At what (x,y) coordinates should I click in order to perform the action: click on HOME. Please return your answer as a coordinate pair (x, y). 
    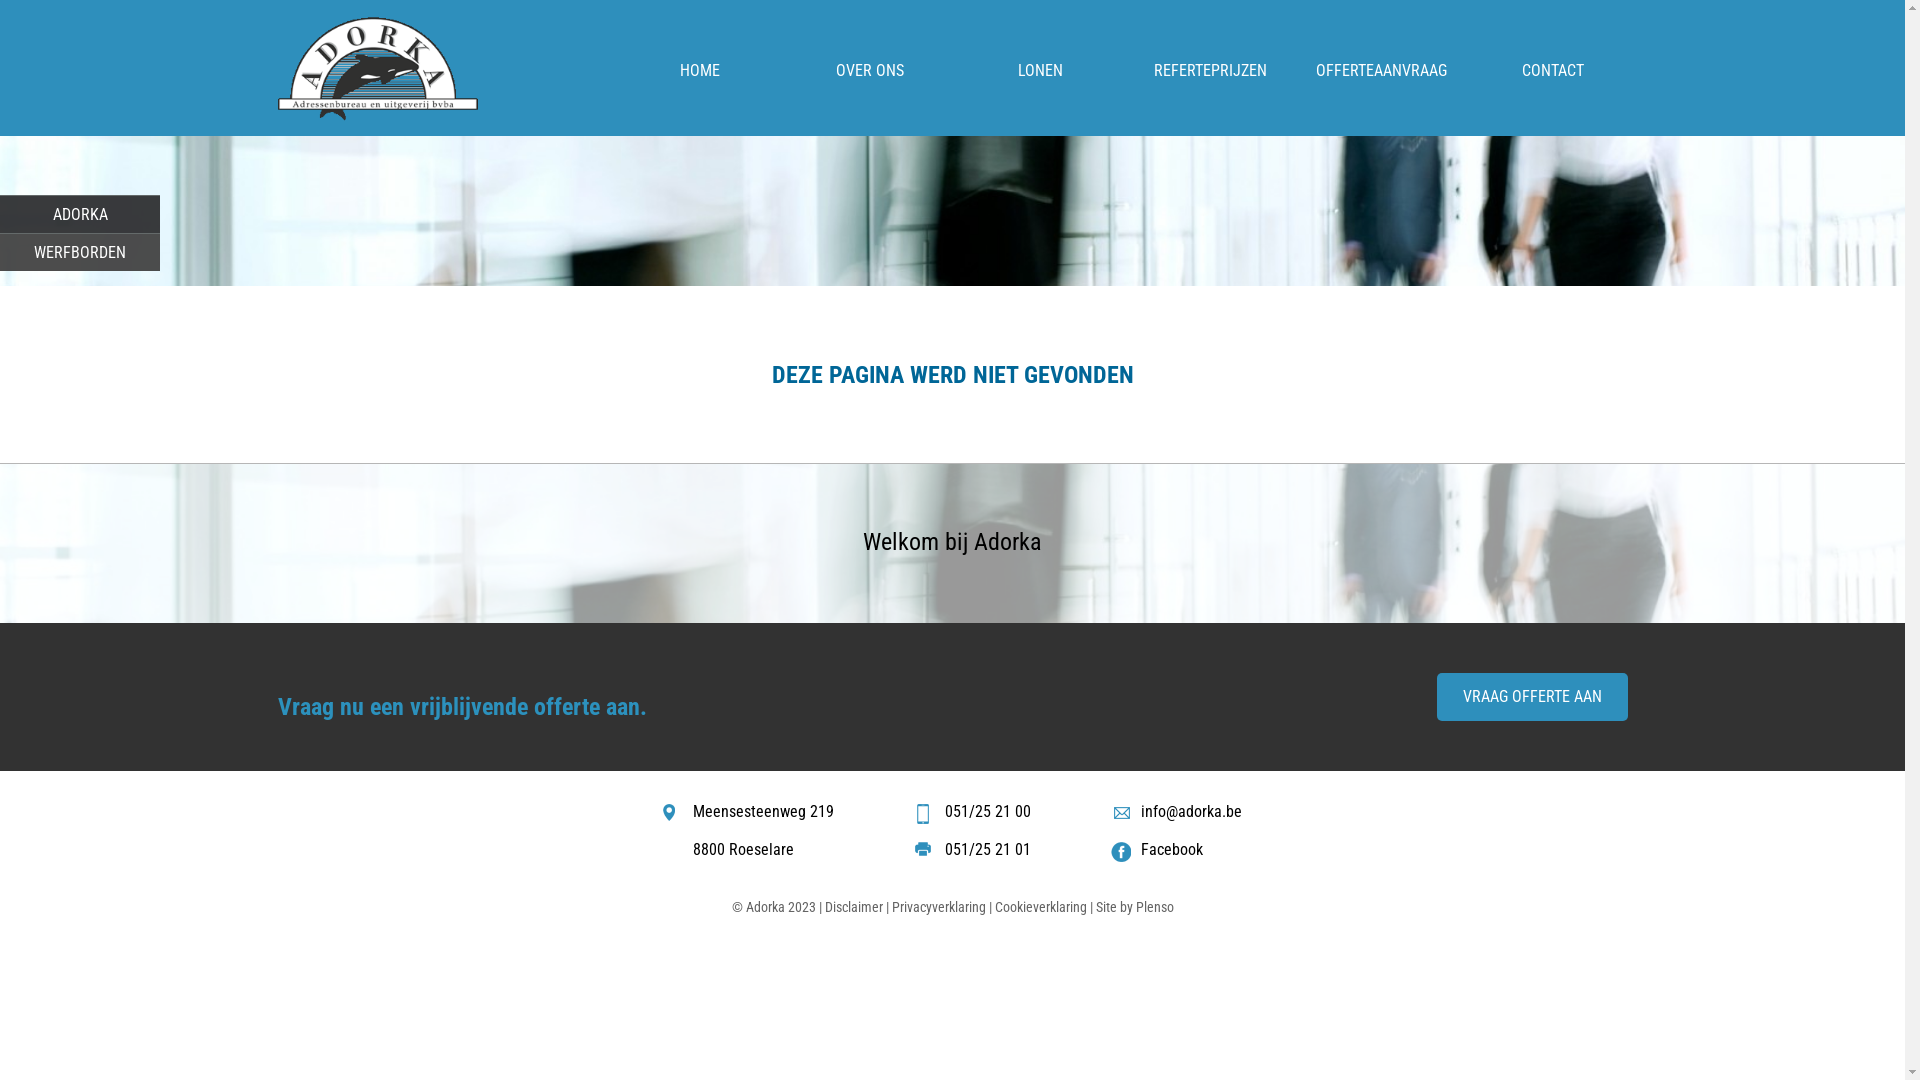
    Looking at the image, I should click on (700, 70).